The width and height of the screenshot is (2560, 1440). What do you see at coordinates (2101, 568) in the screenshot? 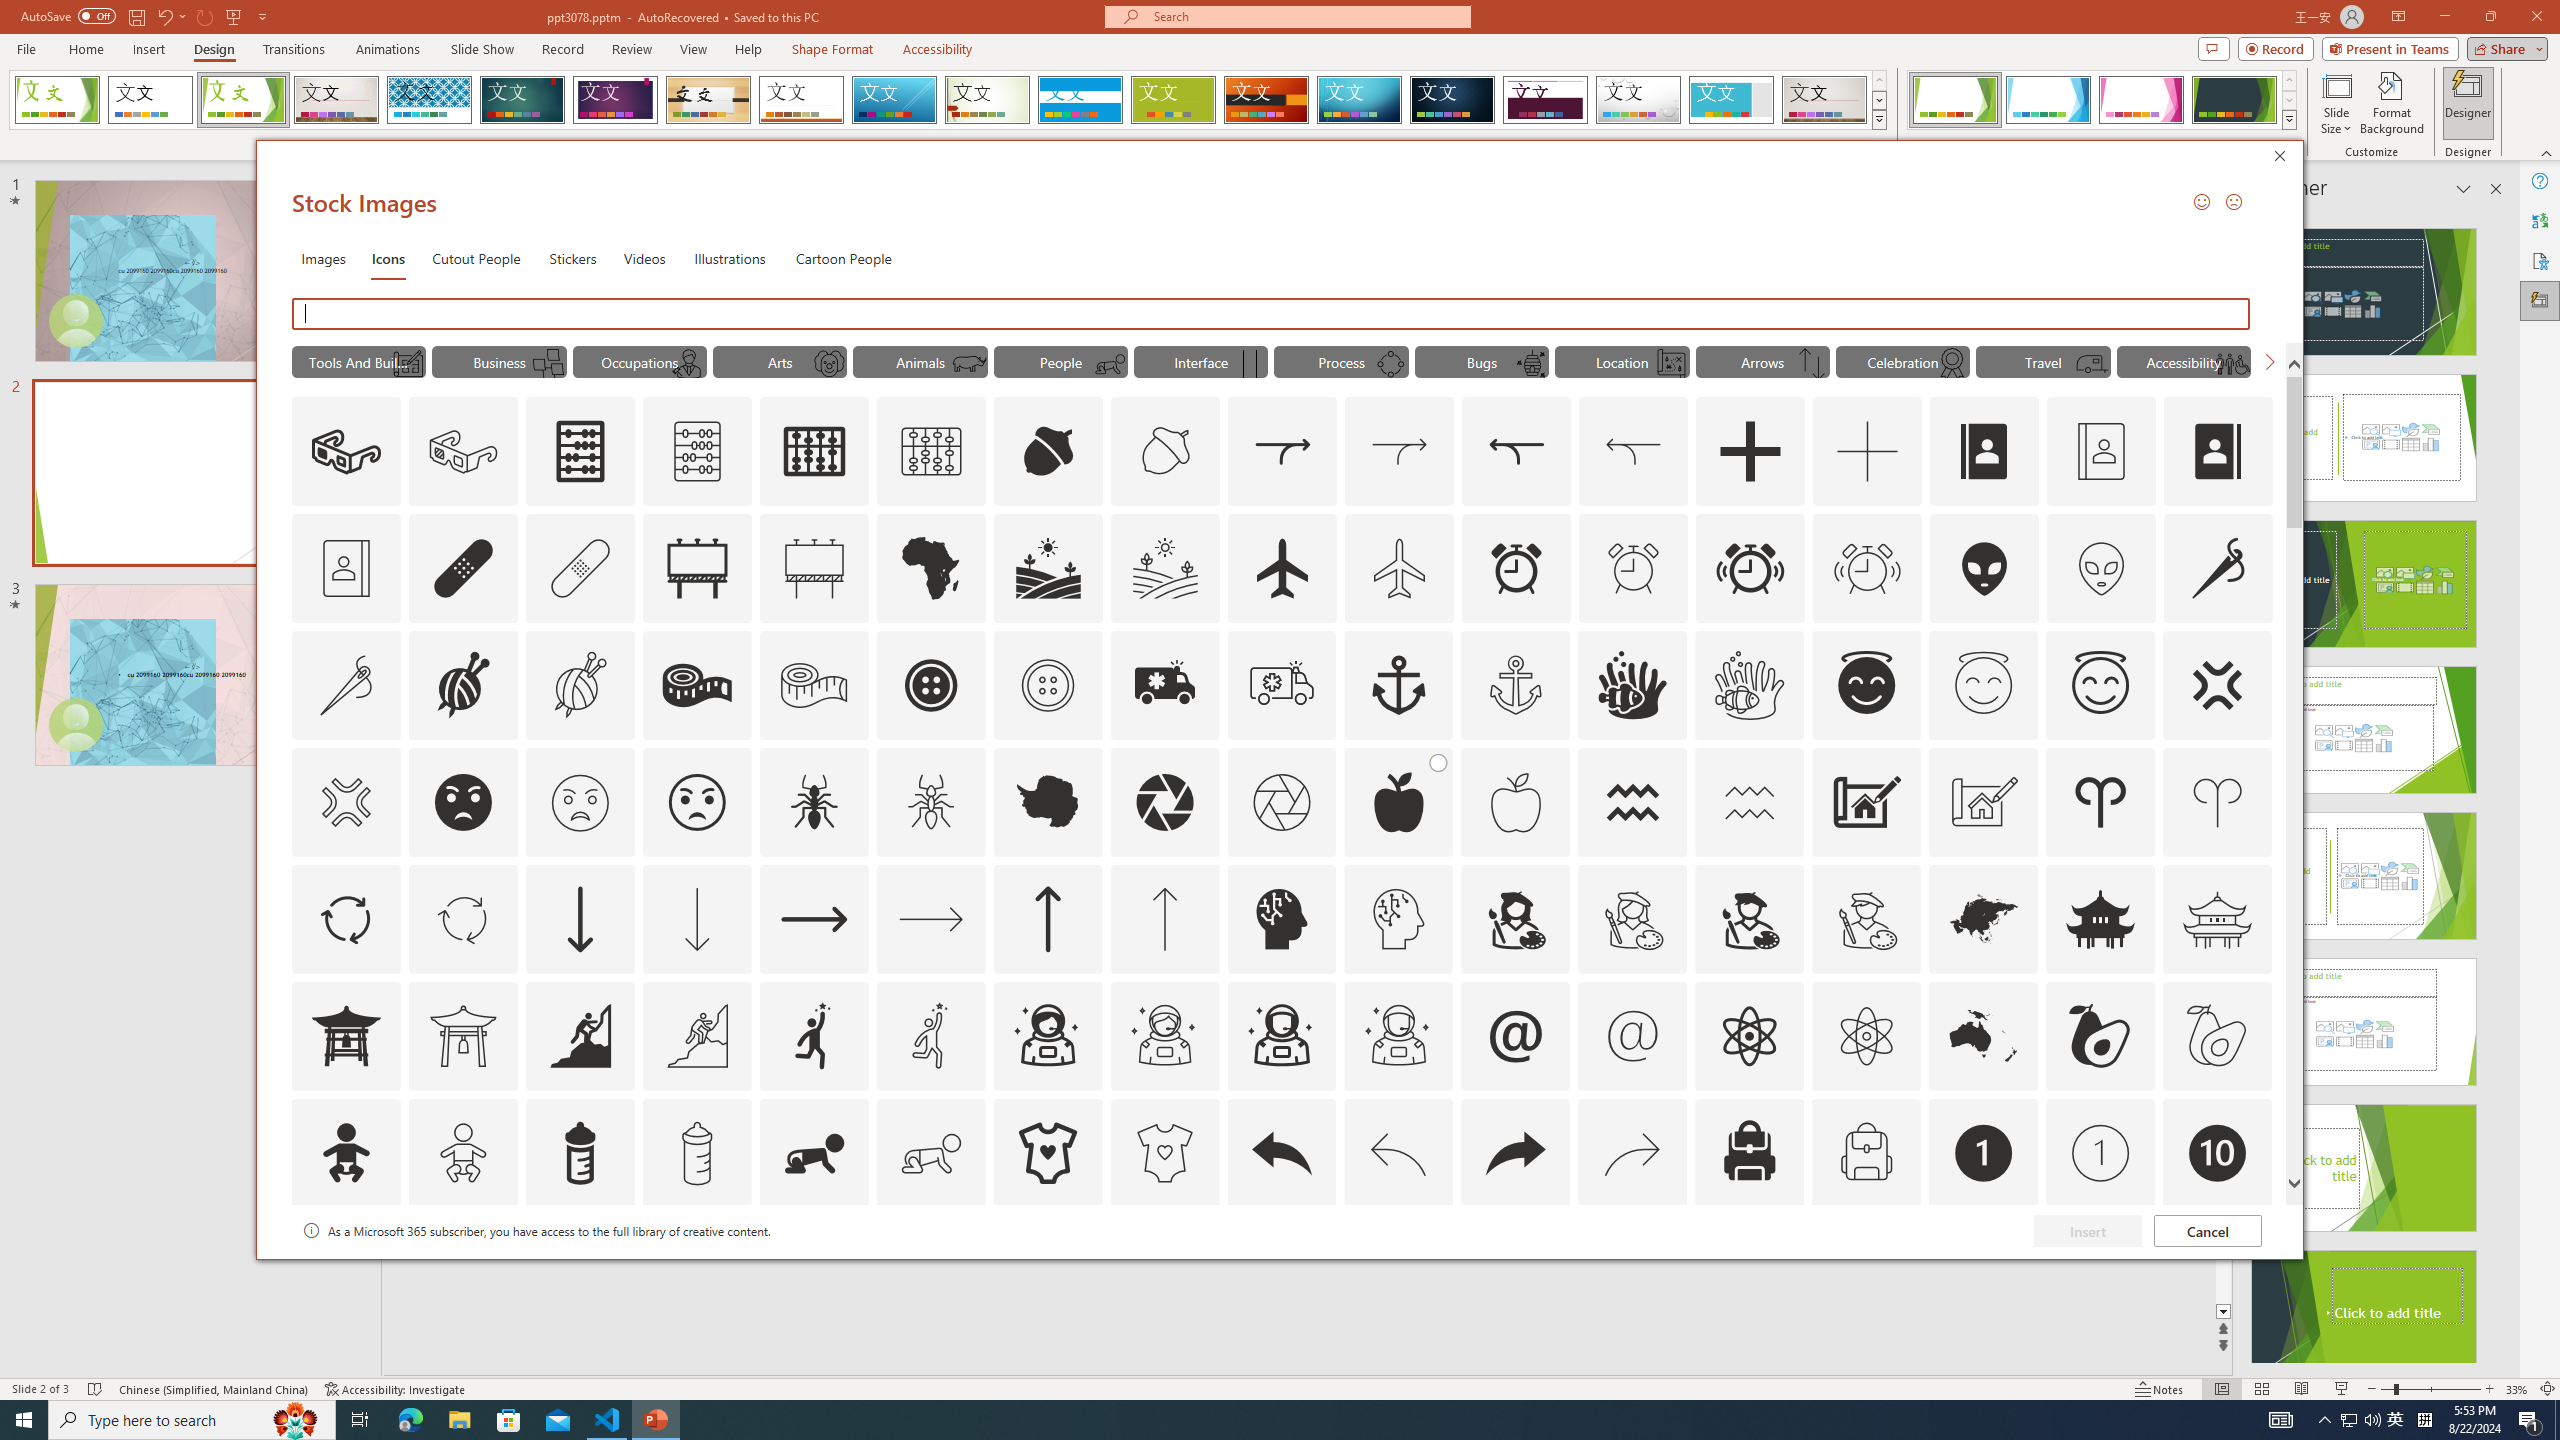
I see `AutomationID: Icons_AlienFace_M` at bounding box center [2101, 568].